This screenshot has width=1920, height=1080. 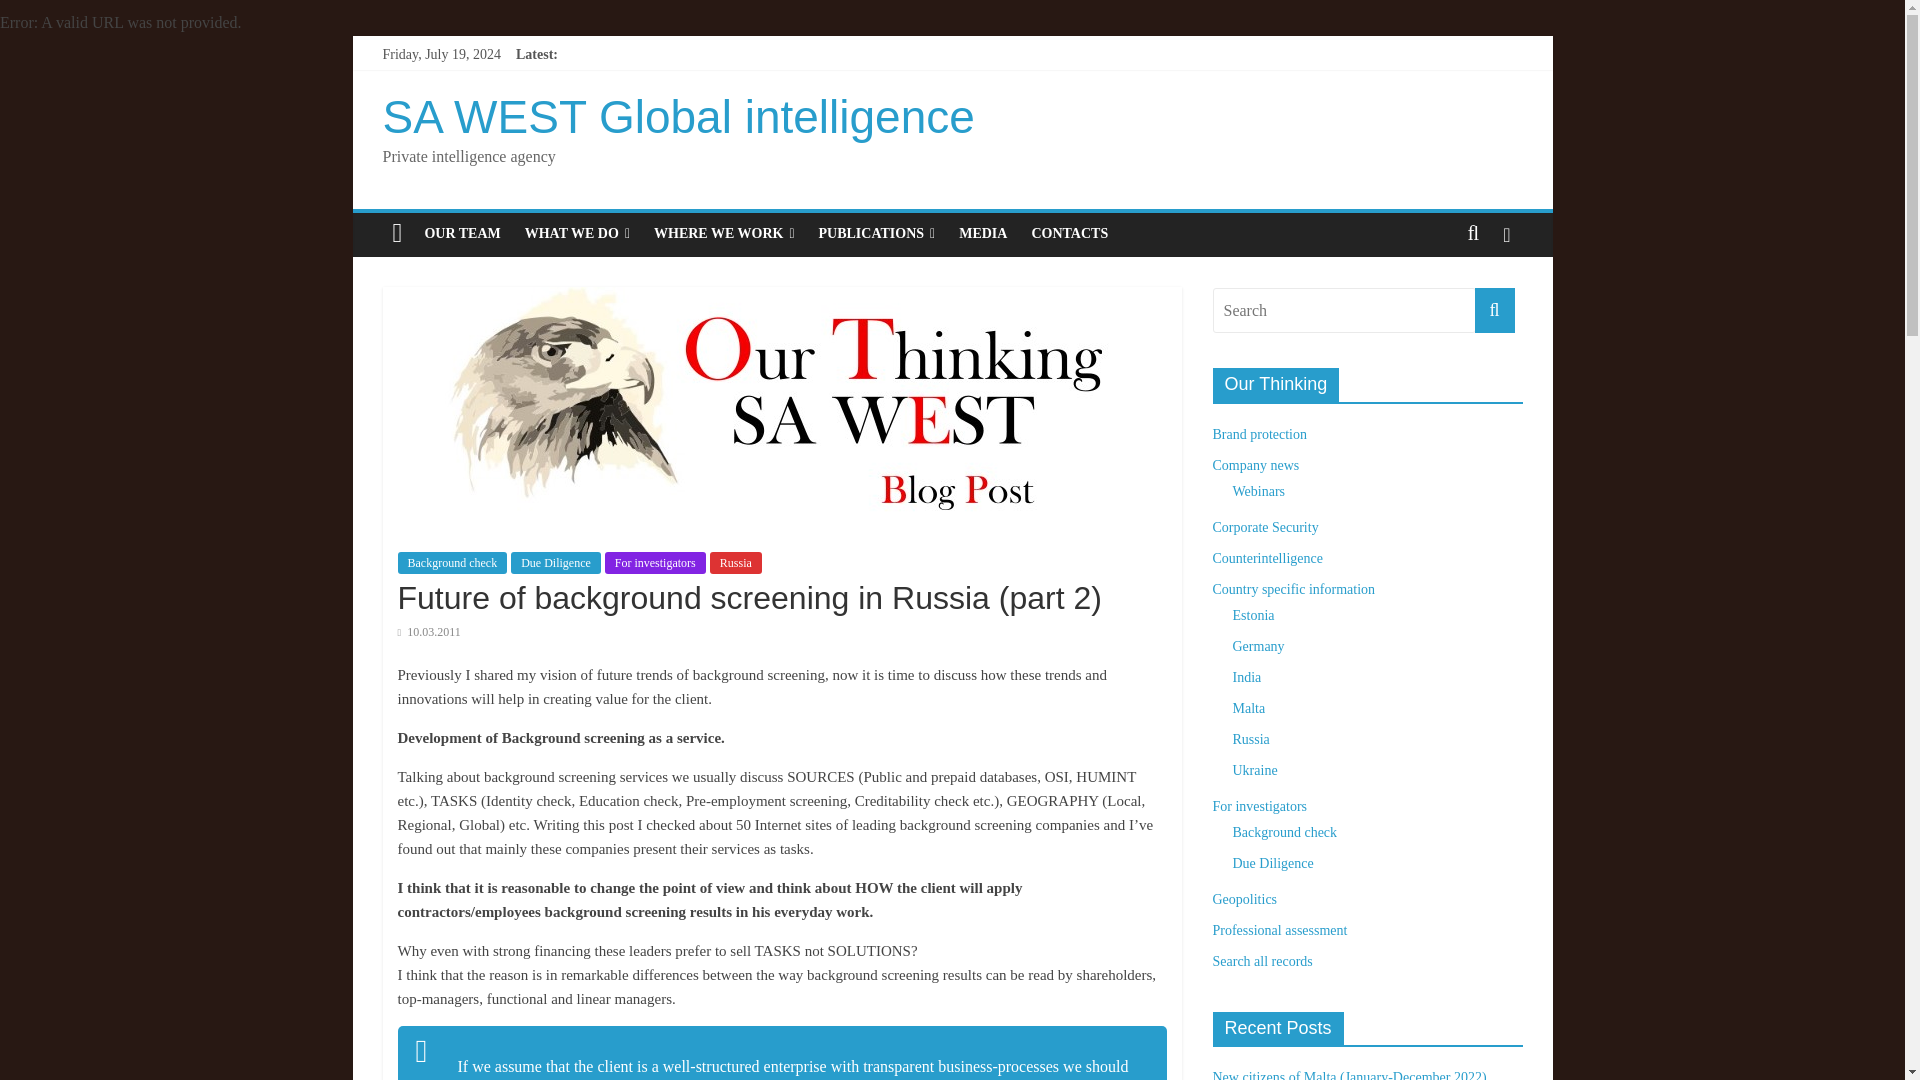 I want to click on WHAT WE DO, so click(x=576, y=233).